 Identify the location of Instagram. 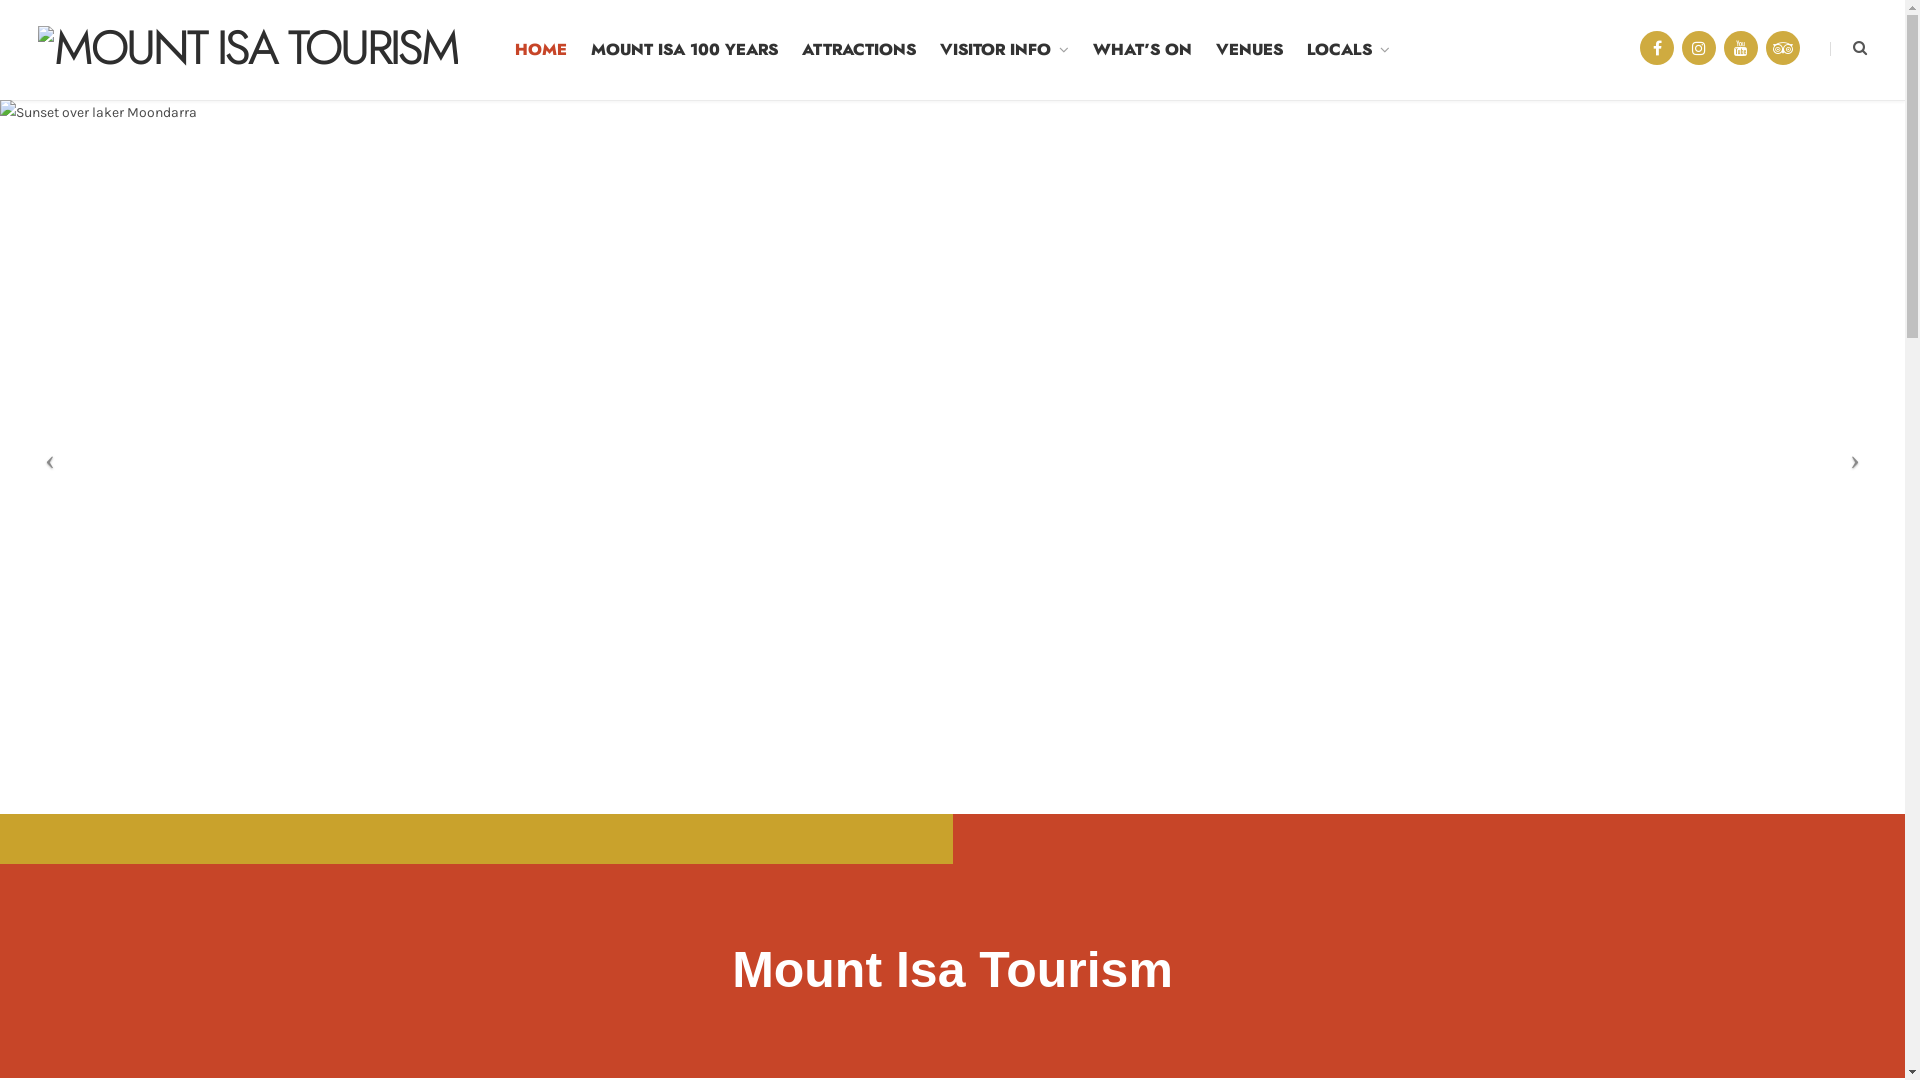
(1699, 48).